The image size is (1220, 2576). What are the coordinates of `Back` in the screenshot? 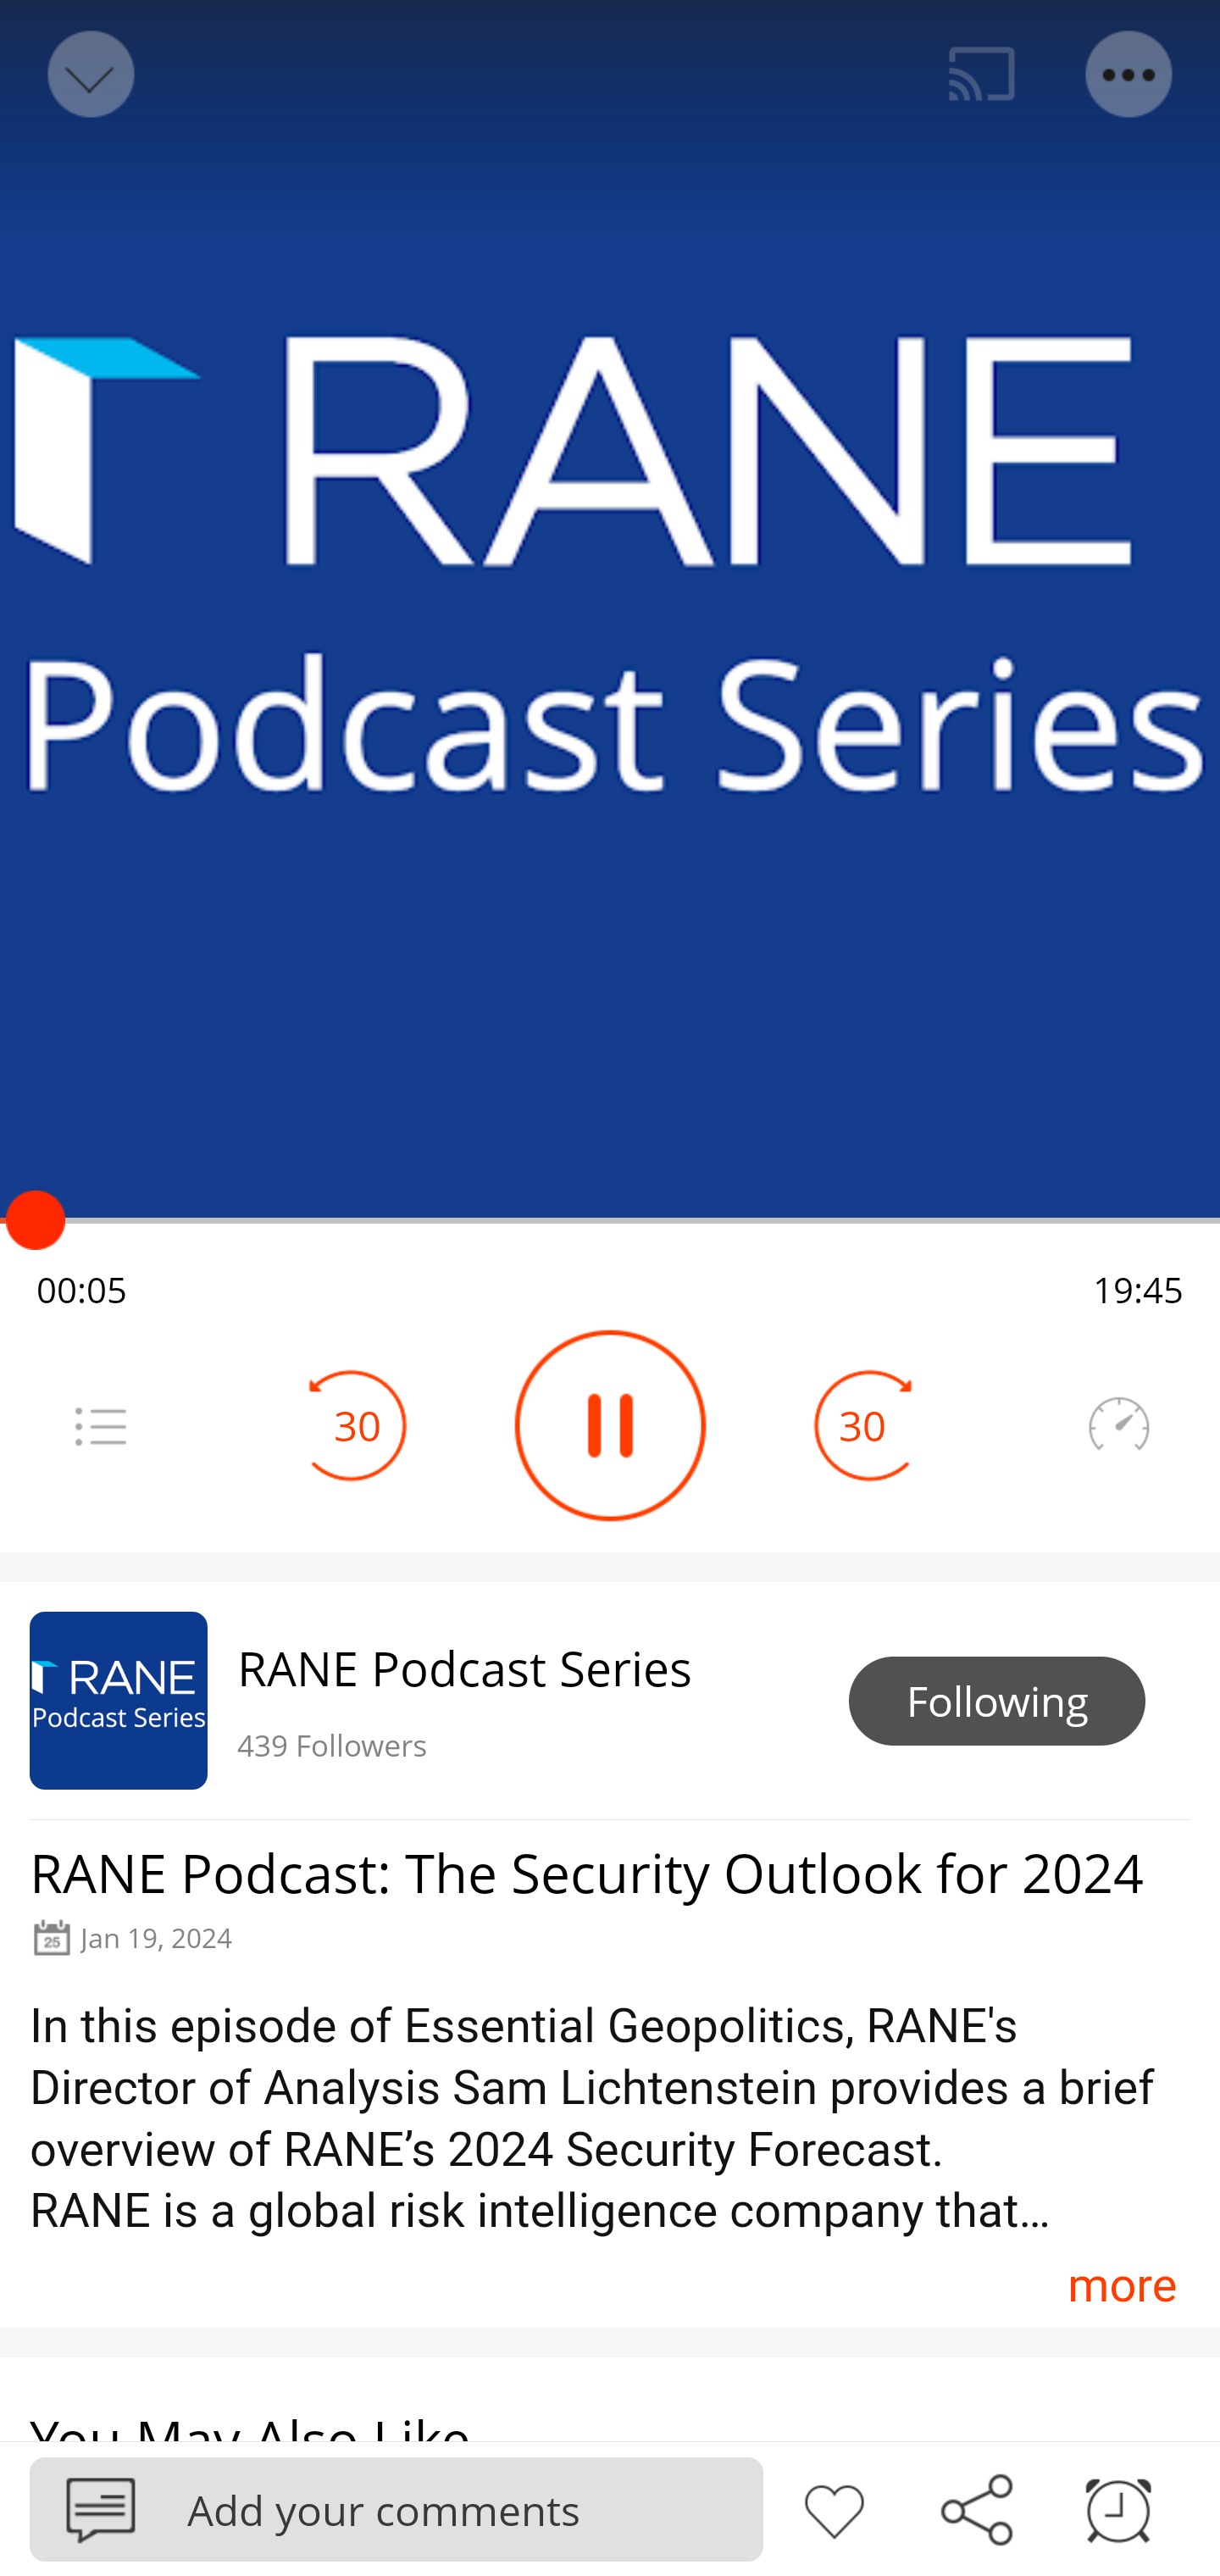 It's located at (88, 75).